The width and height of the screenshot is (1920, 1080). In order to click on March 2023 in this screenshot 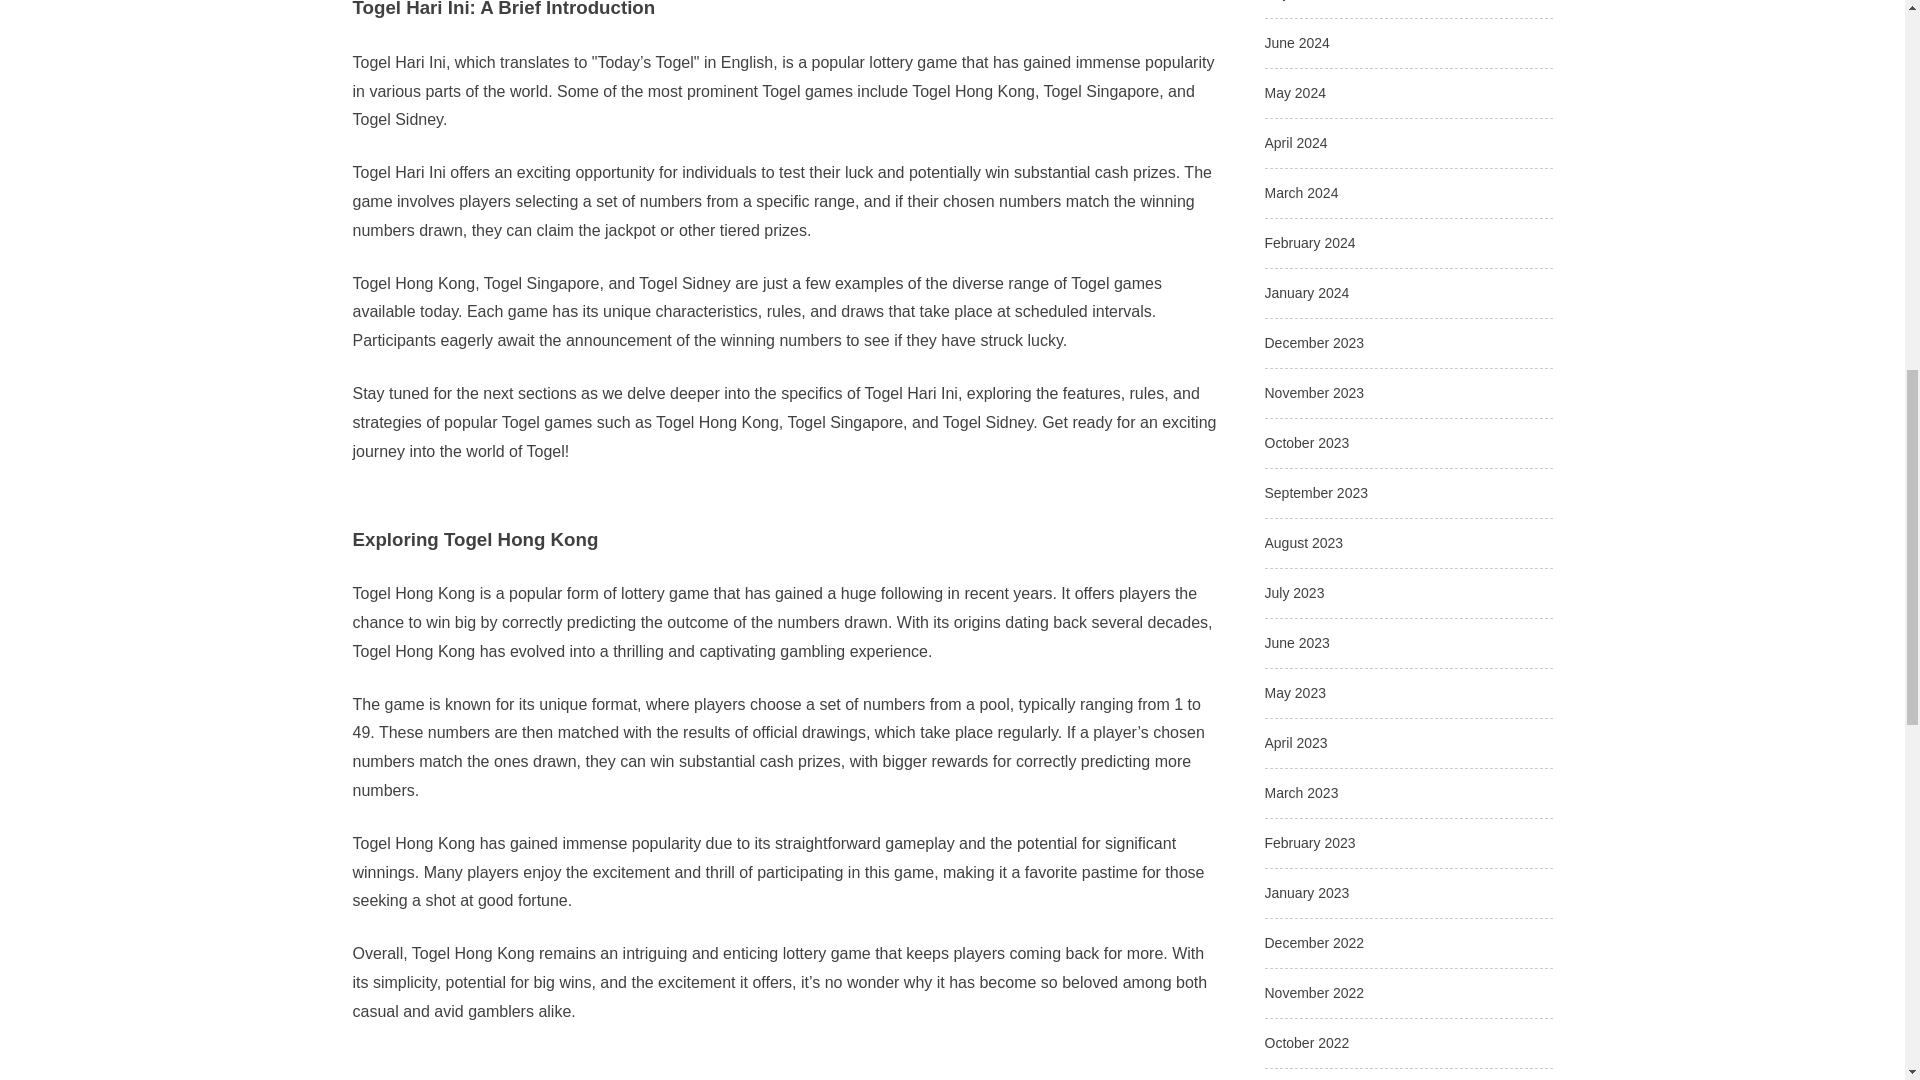, I will do `click(1300, 793)`.